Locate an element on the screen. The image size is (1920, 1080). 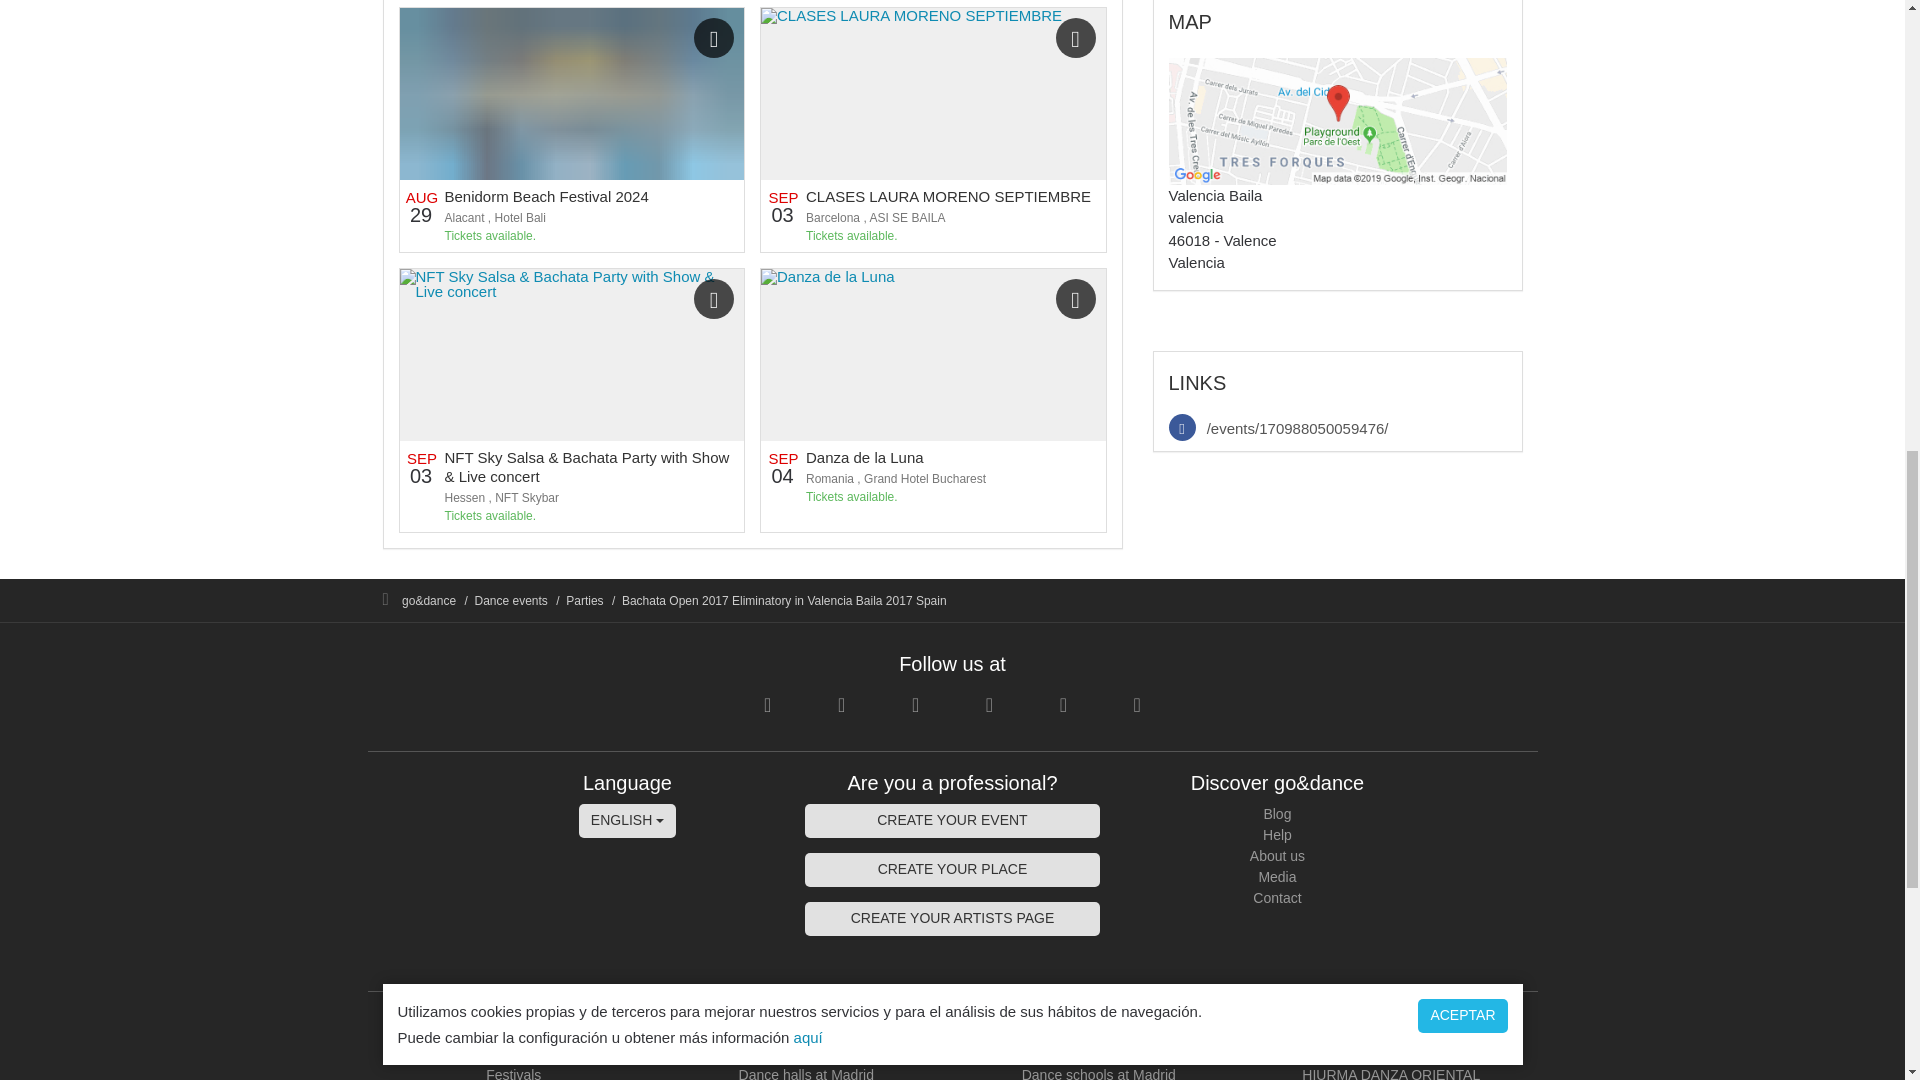
CLASES LAURA MORENO SEPTIEMBRE is located at coordinates (948, 196).